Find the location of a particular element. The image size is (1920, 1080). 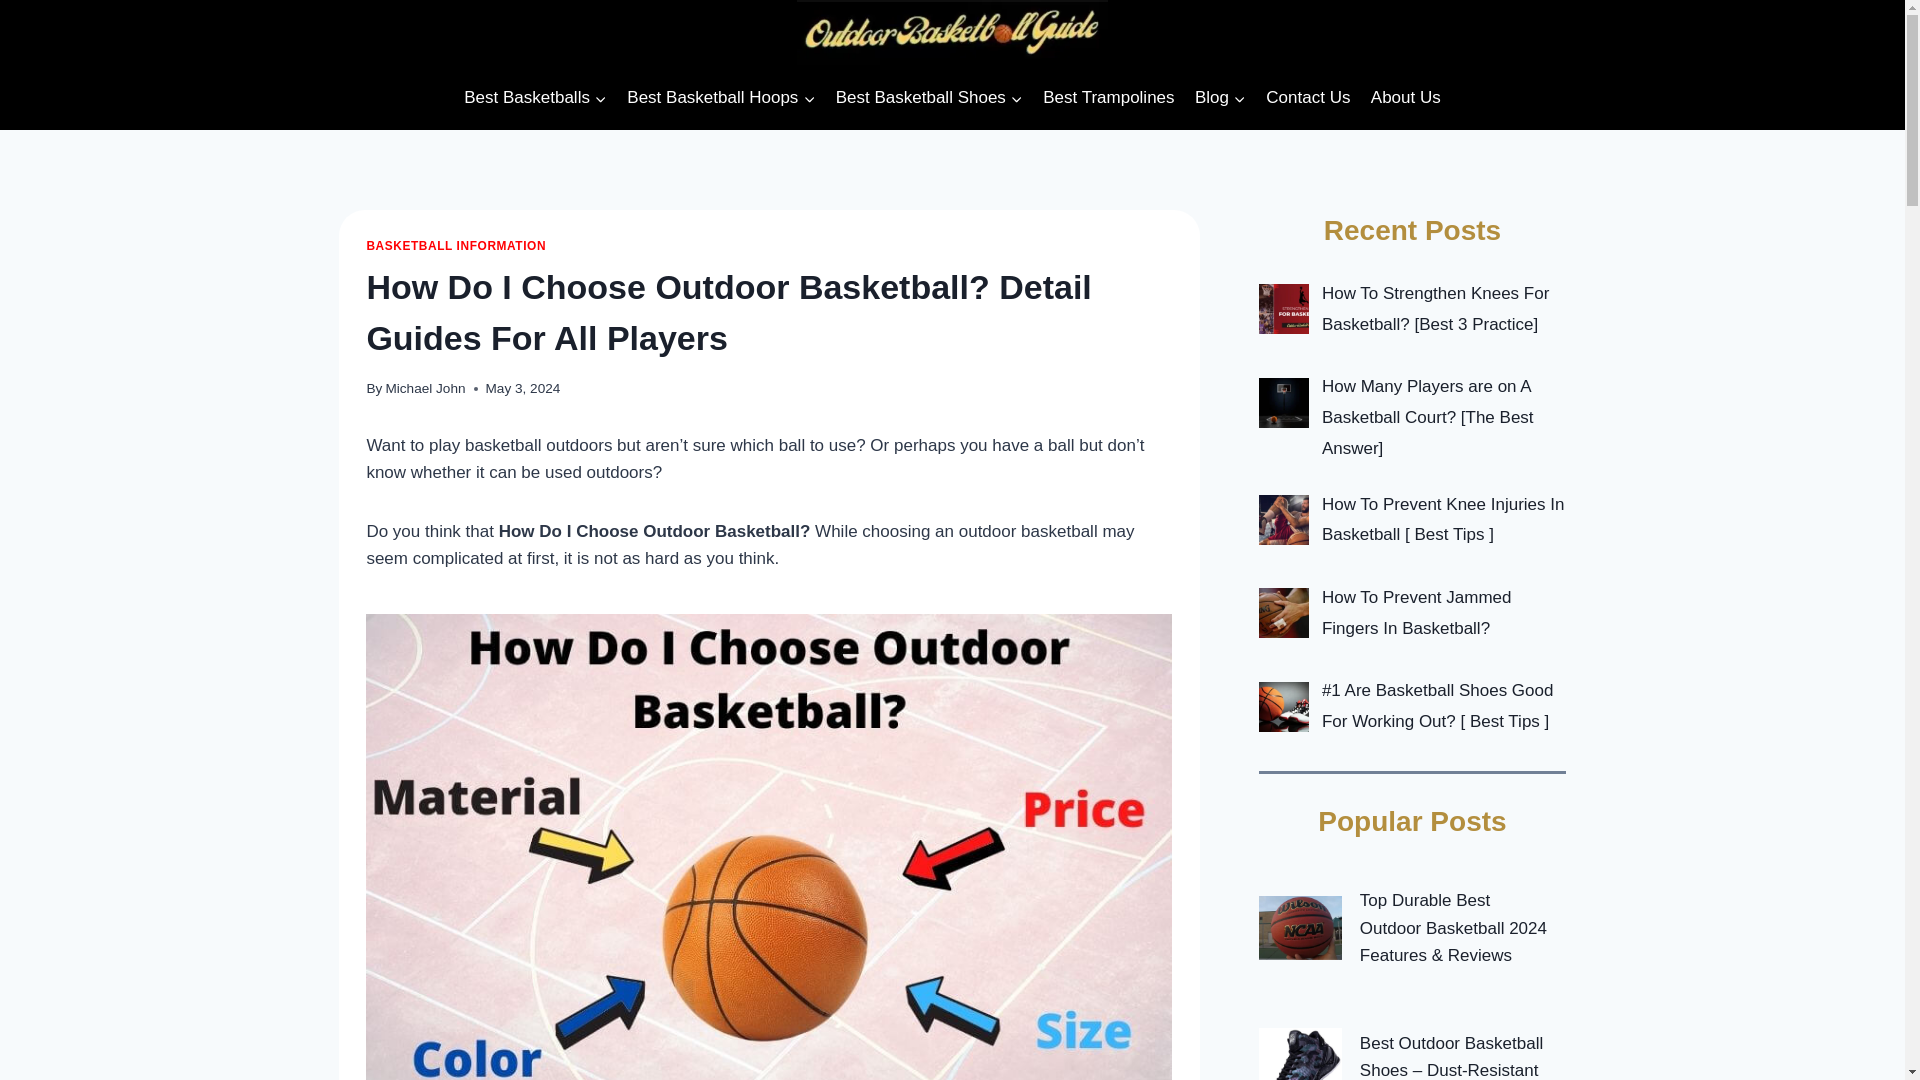

Best Basketballs is located at coordinates (534, 98).